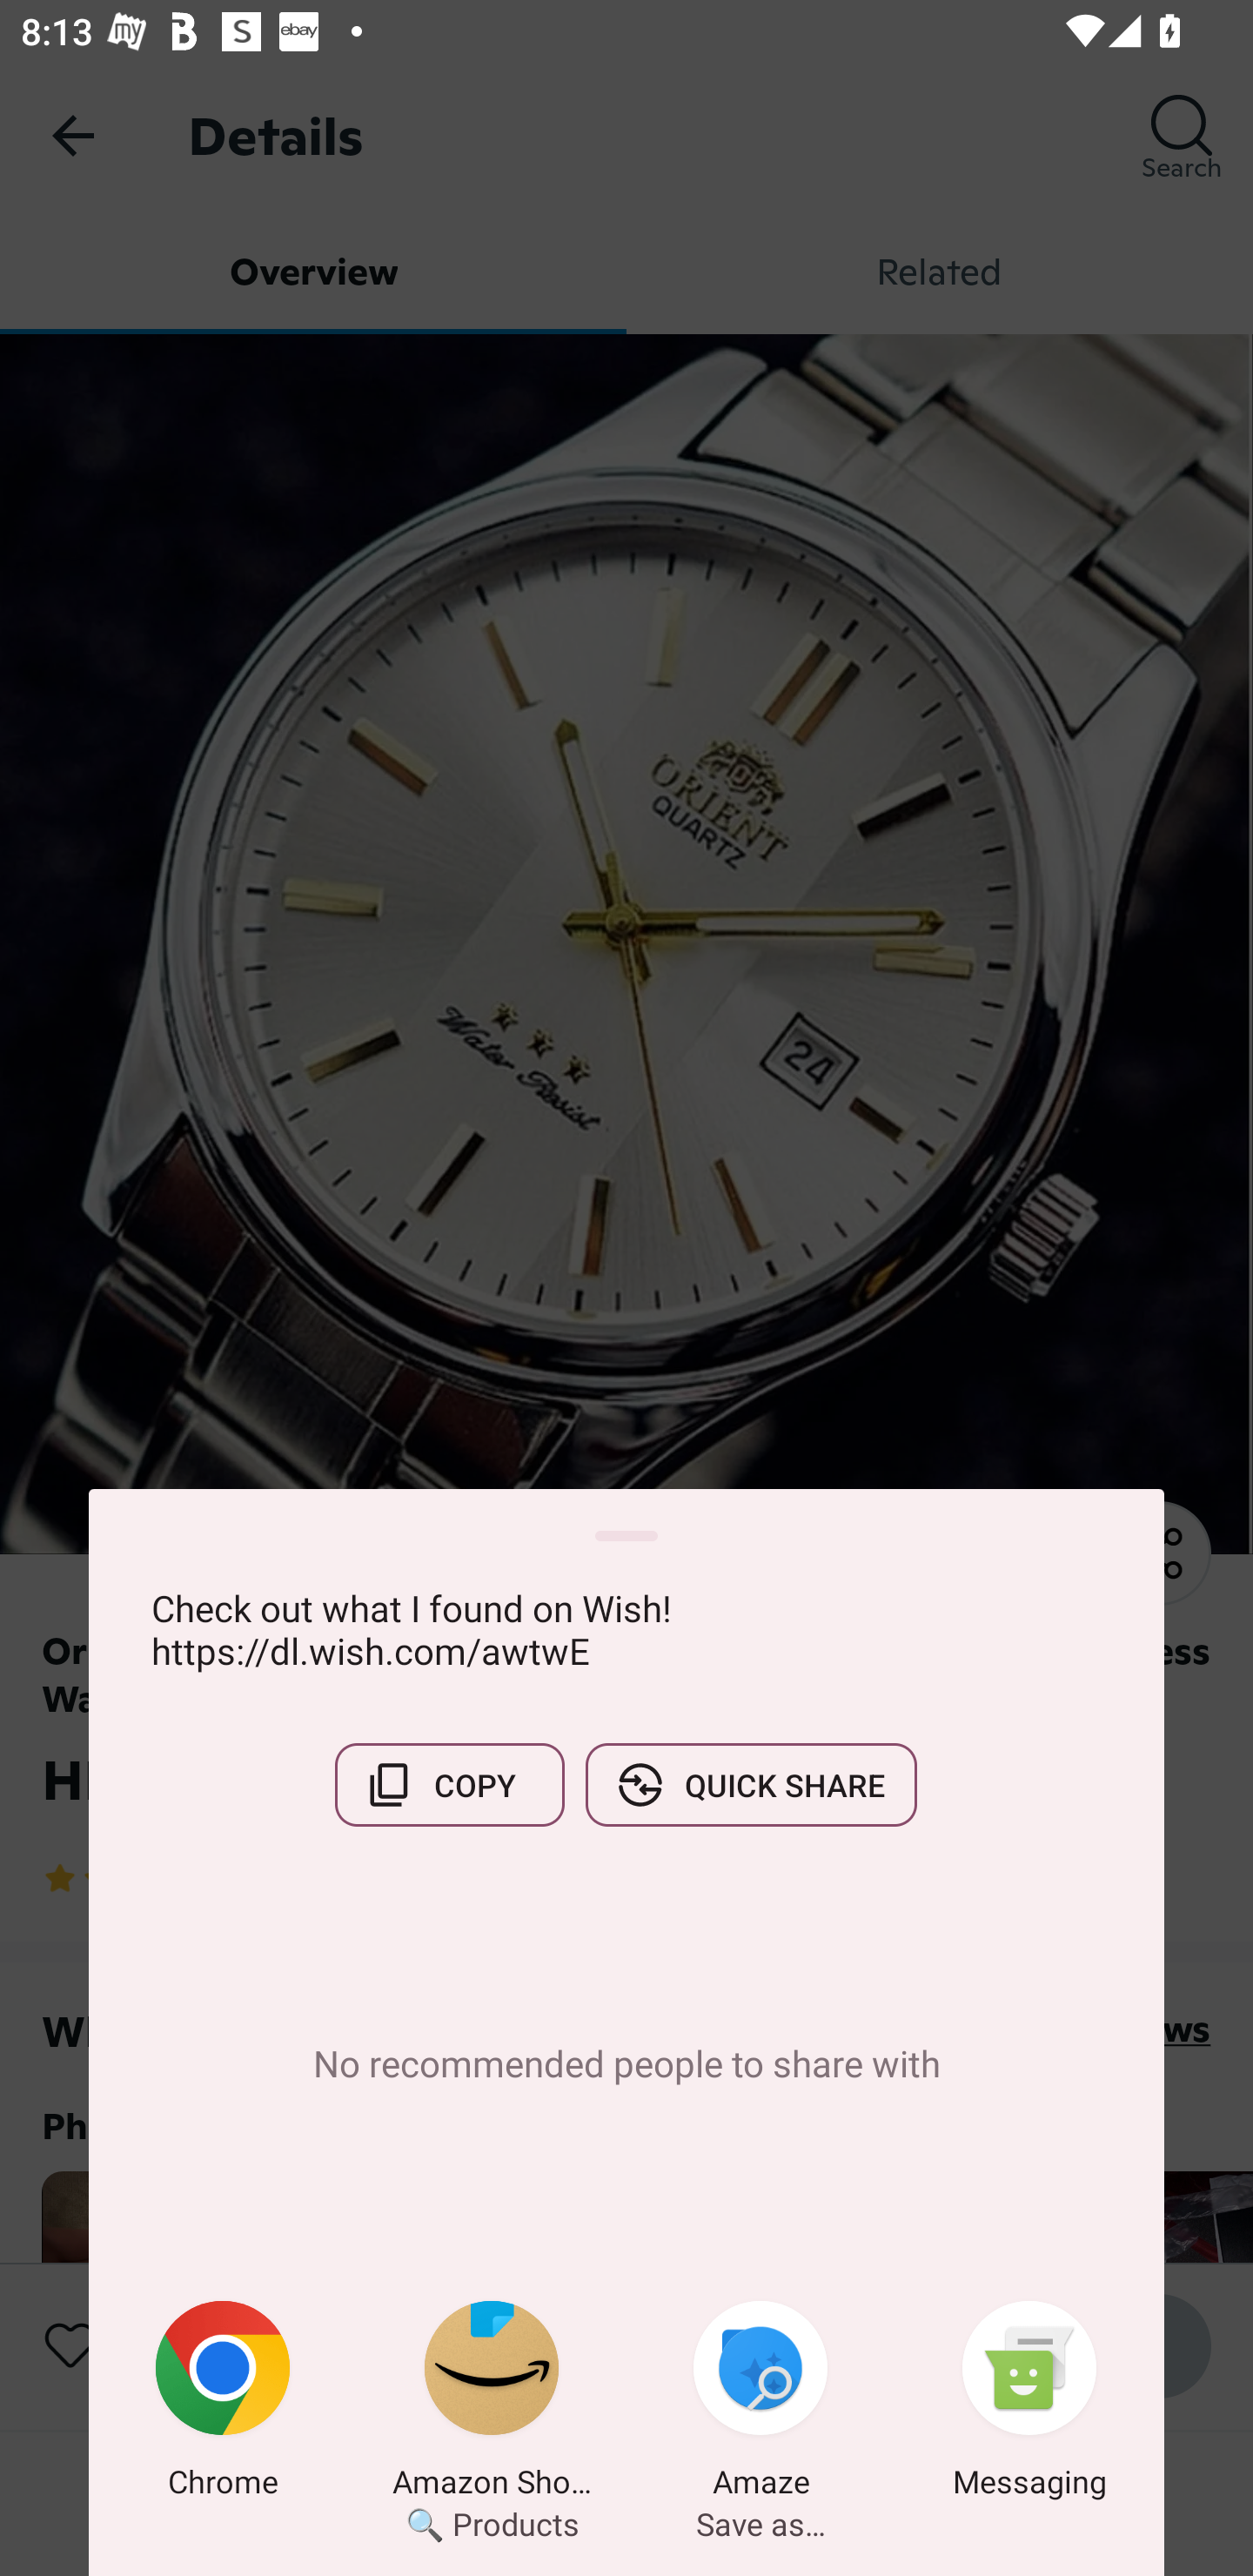  Describe the element at coordinates (492, 2405) in the screenshot. I see `Amazon Shopping 🔍 Products` at that location.